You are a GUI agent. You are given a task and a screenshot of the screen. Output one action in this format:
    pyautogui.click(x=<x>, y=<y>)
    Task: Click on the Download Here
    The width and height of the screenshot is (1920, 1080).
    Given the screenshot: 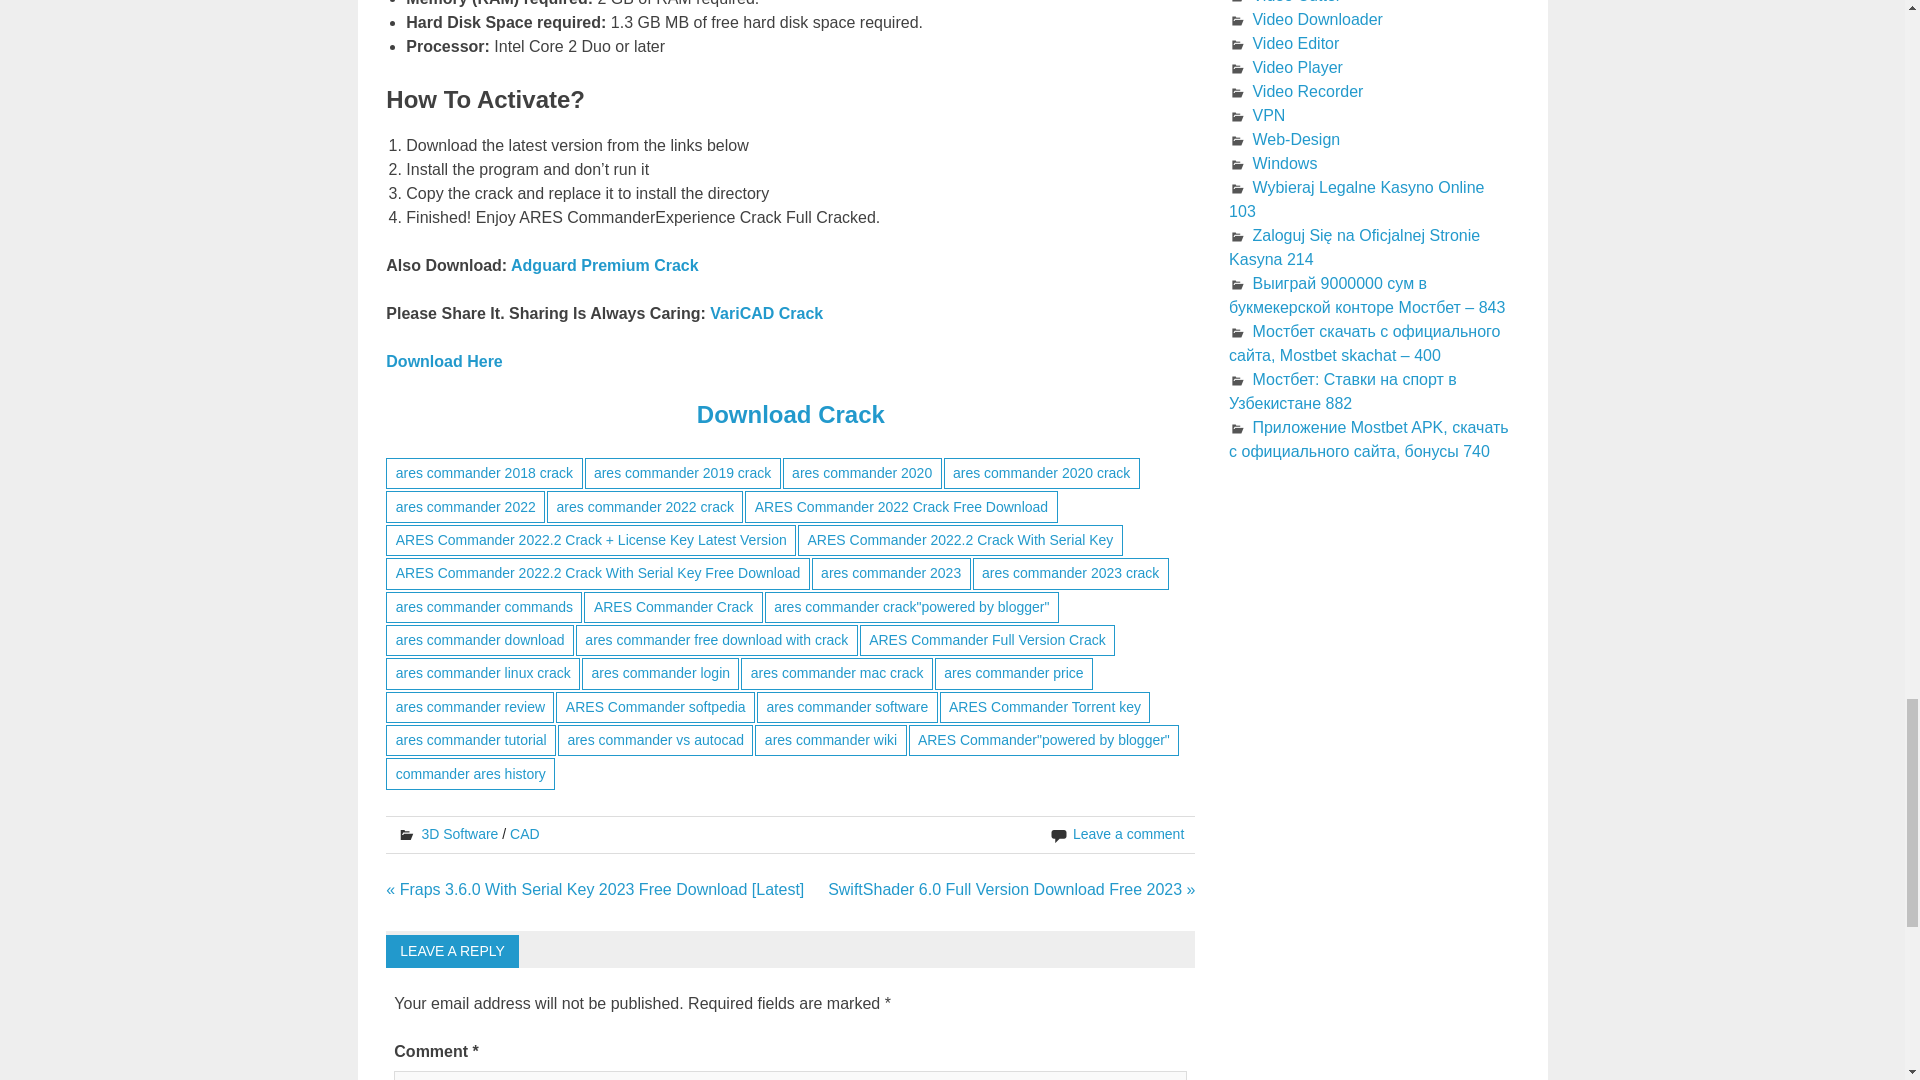 What is the action you would take?
    pyautogui.click(x=443, y=362)
    